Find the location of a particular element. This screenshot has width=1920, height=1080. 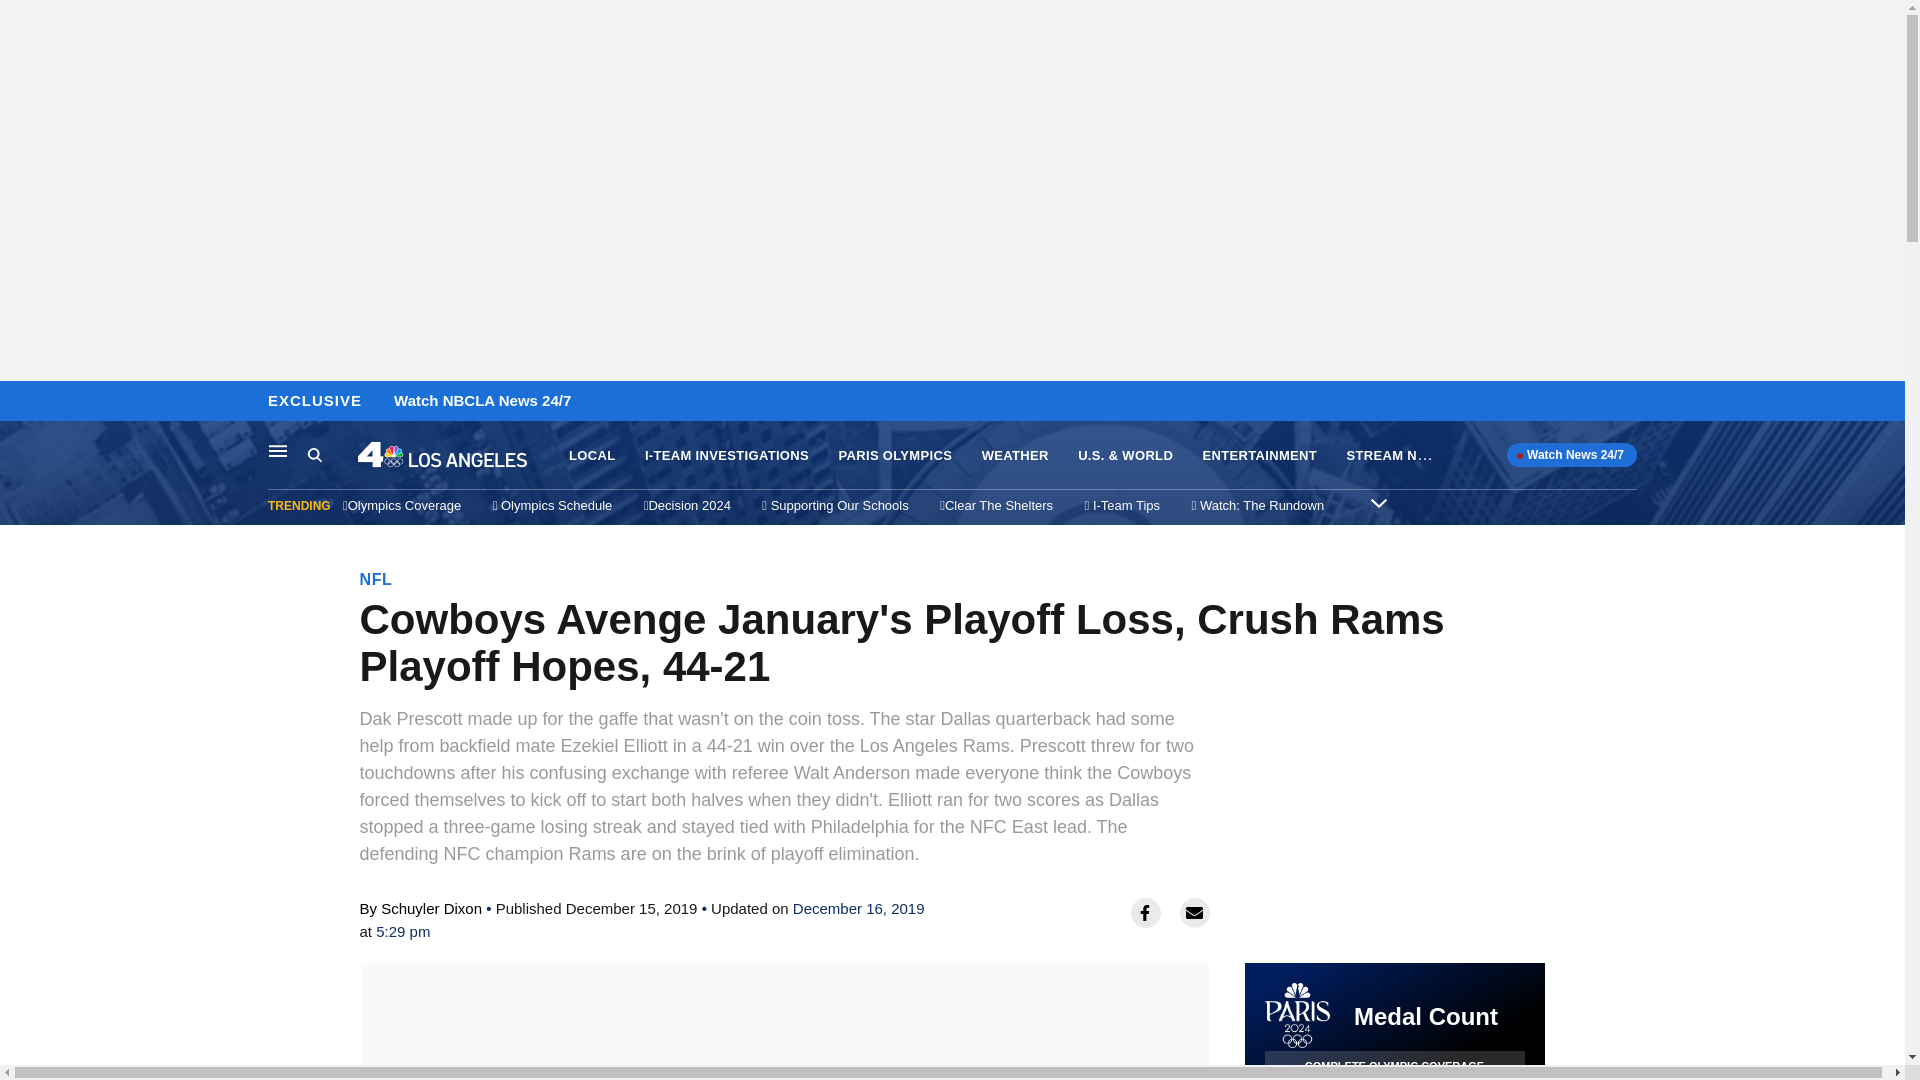

Search is located at coordinates (332, 455).